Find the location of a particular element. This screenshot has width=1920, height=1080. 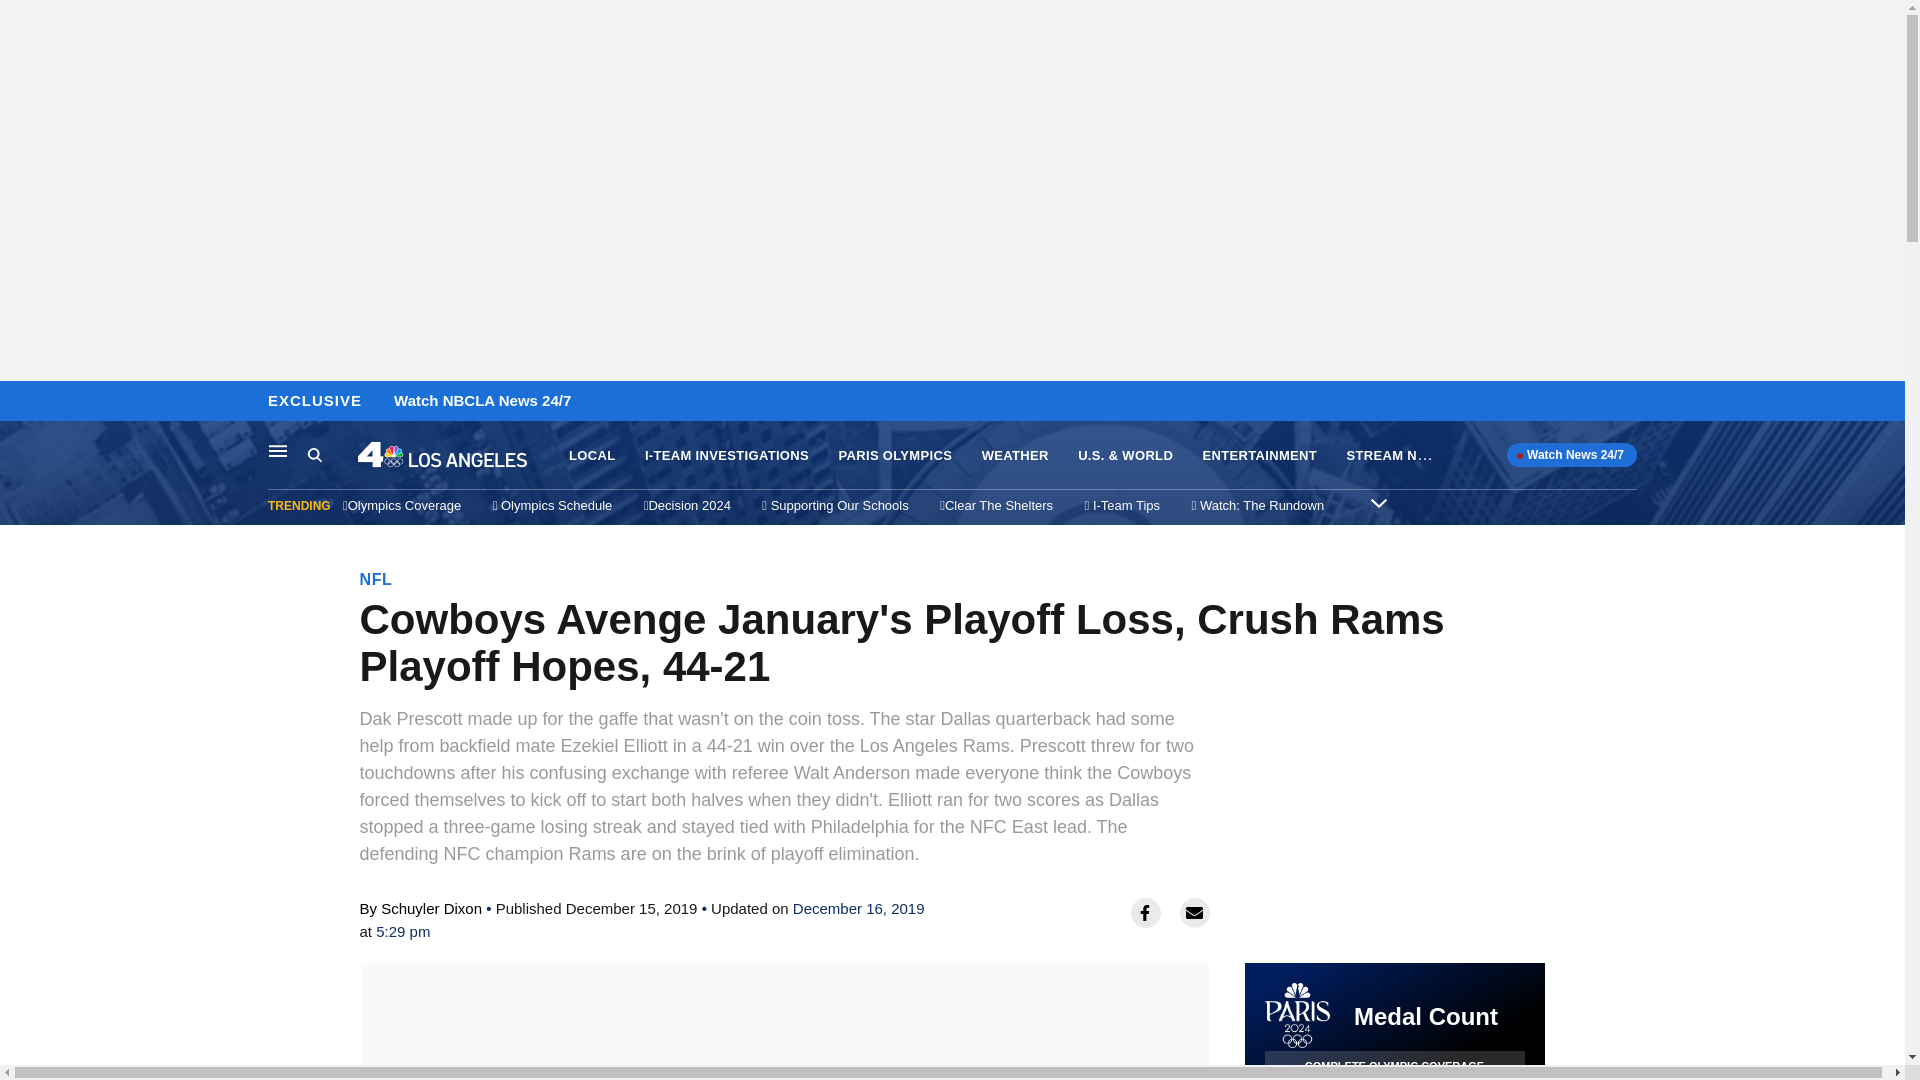

Search is located at coordinates (332, 455).